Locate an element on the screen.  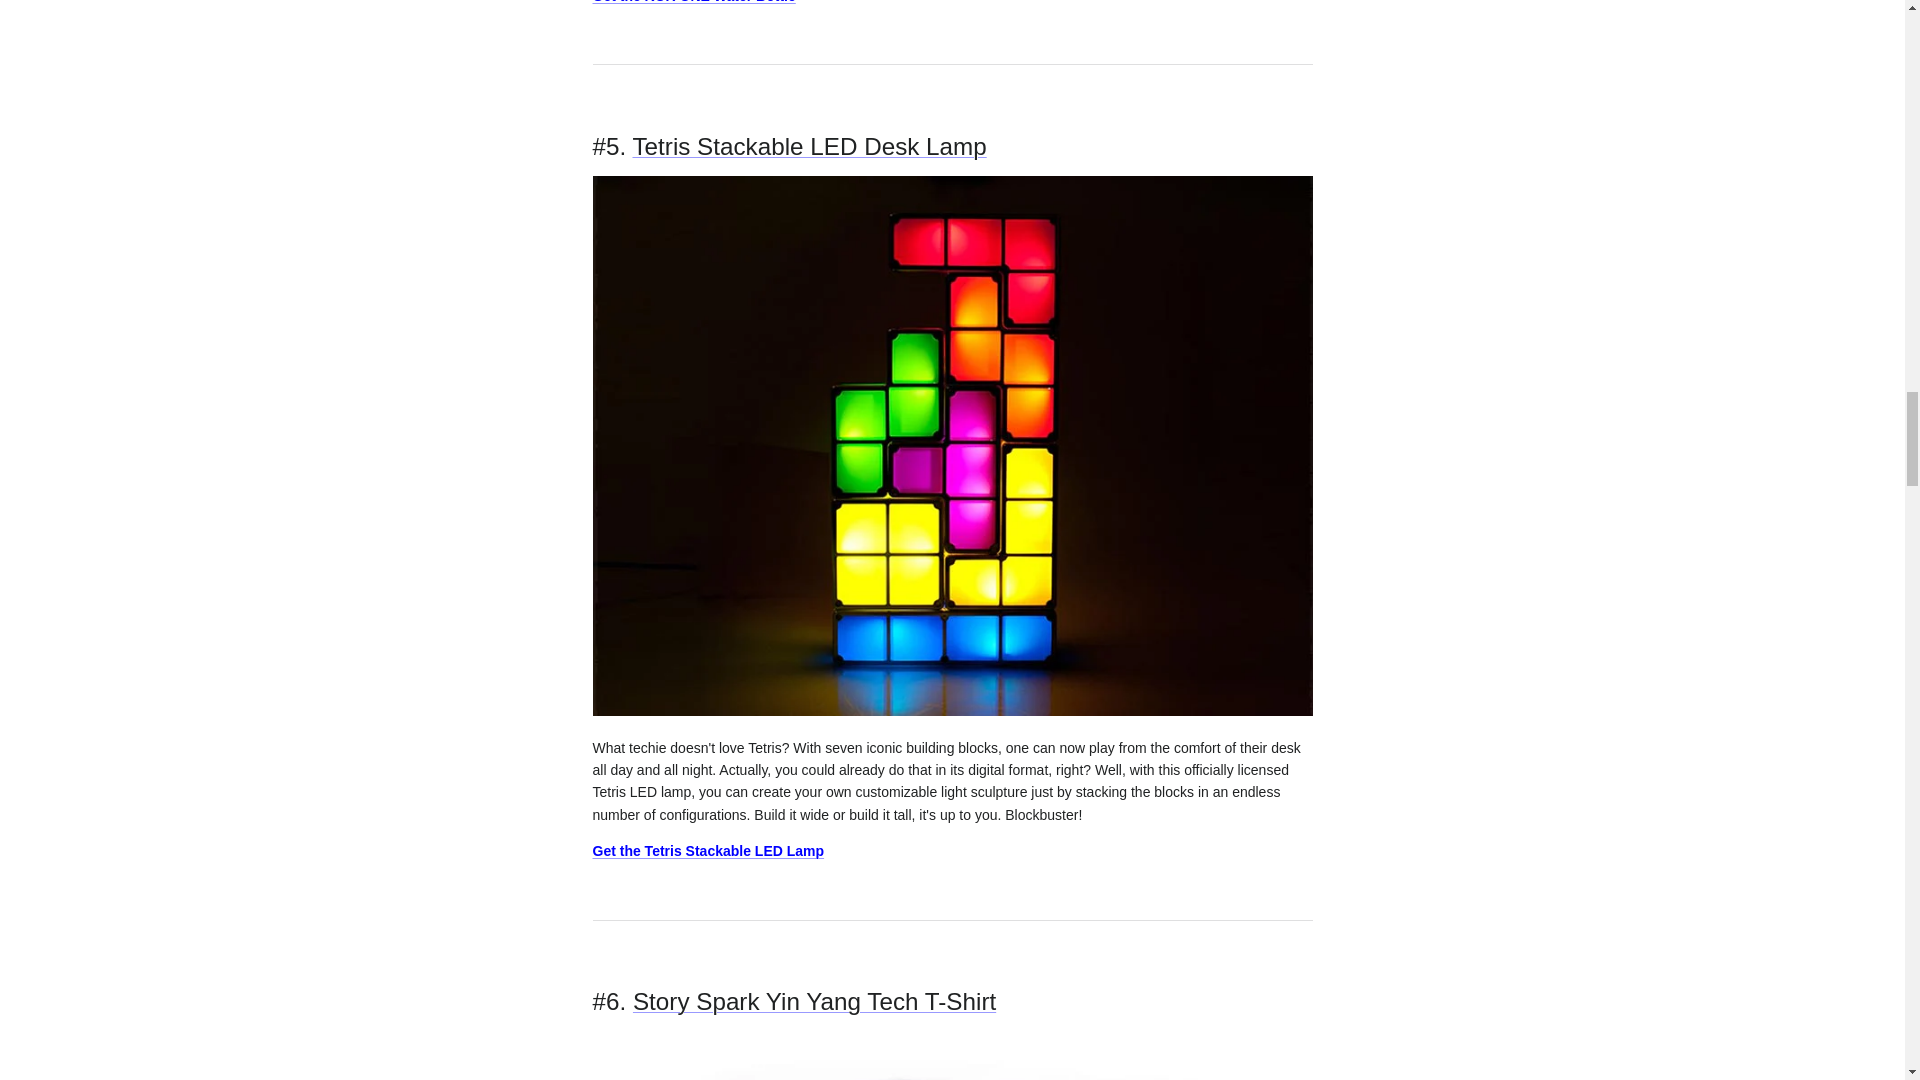
Tetris Stackable LED Light is located at coordinates (951, 711).